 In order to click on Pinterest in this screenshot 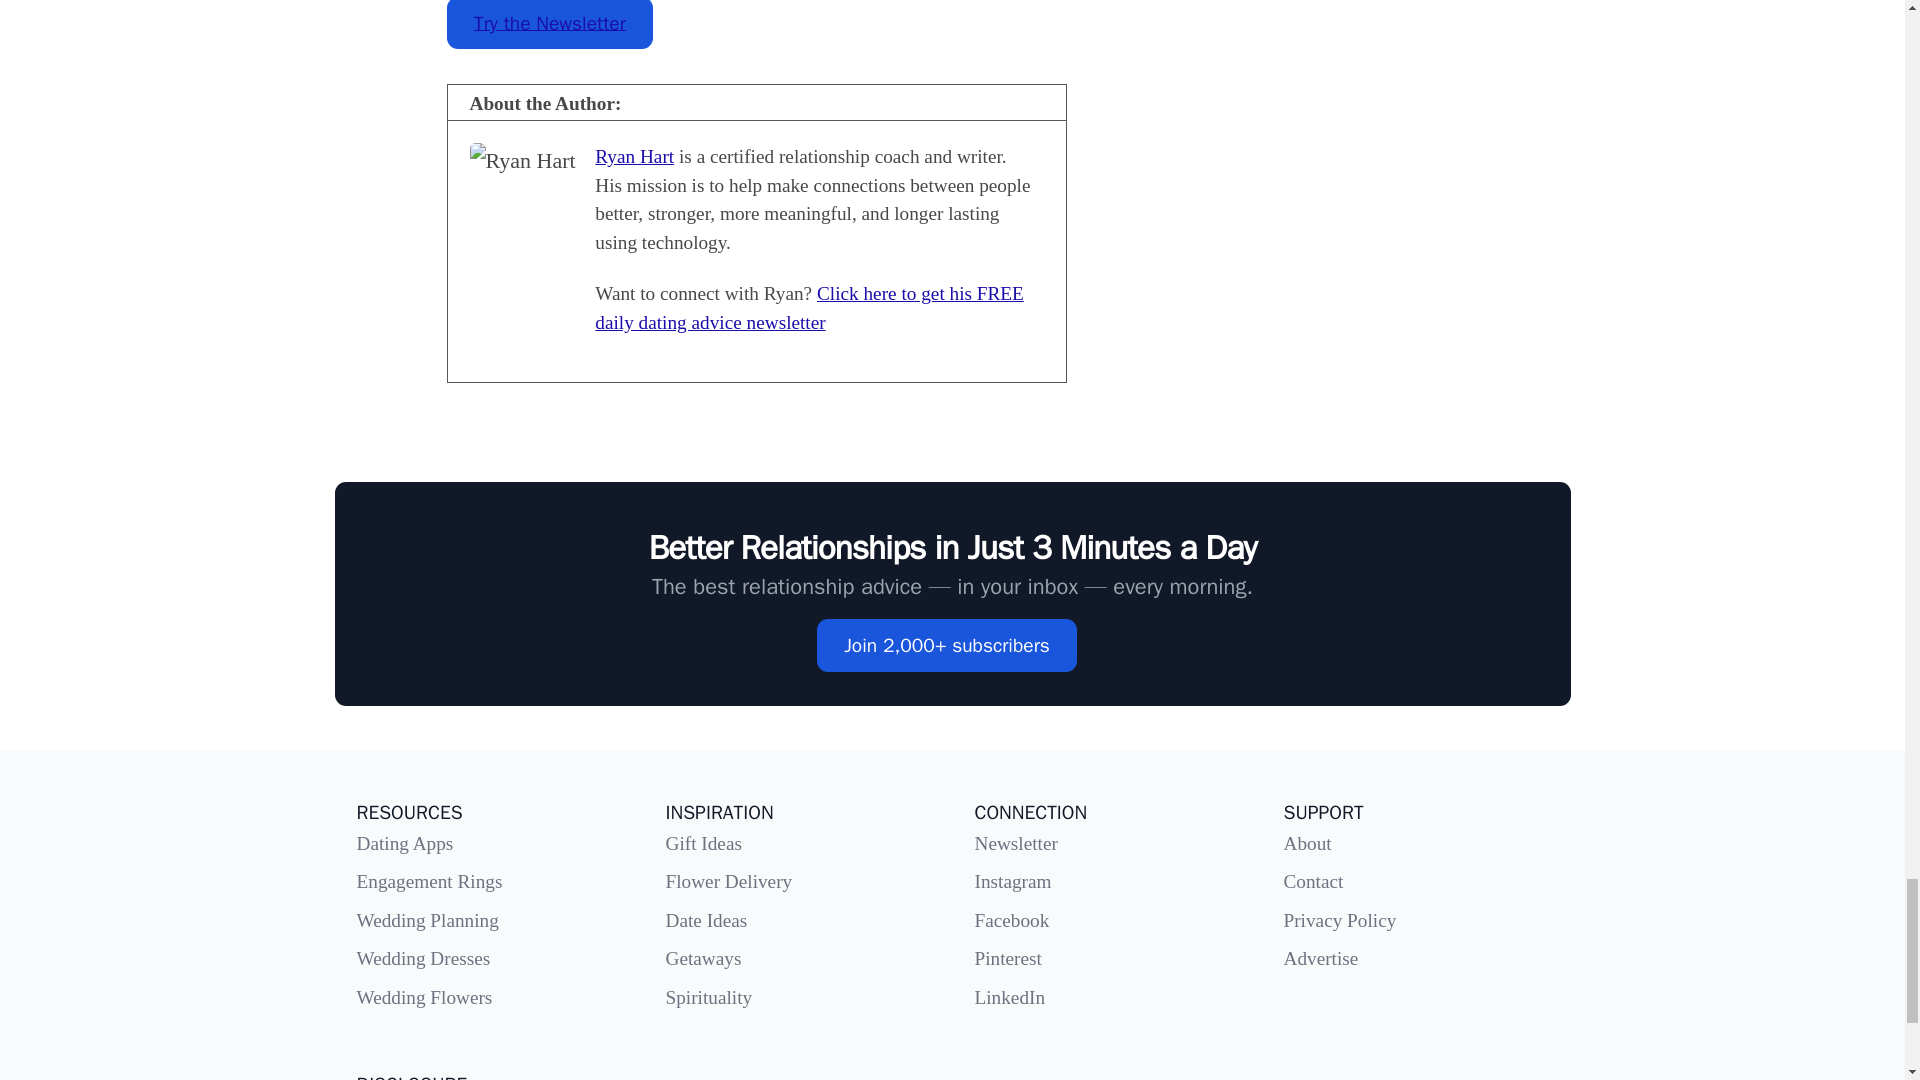, I will do `click(1006, 958)`.